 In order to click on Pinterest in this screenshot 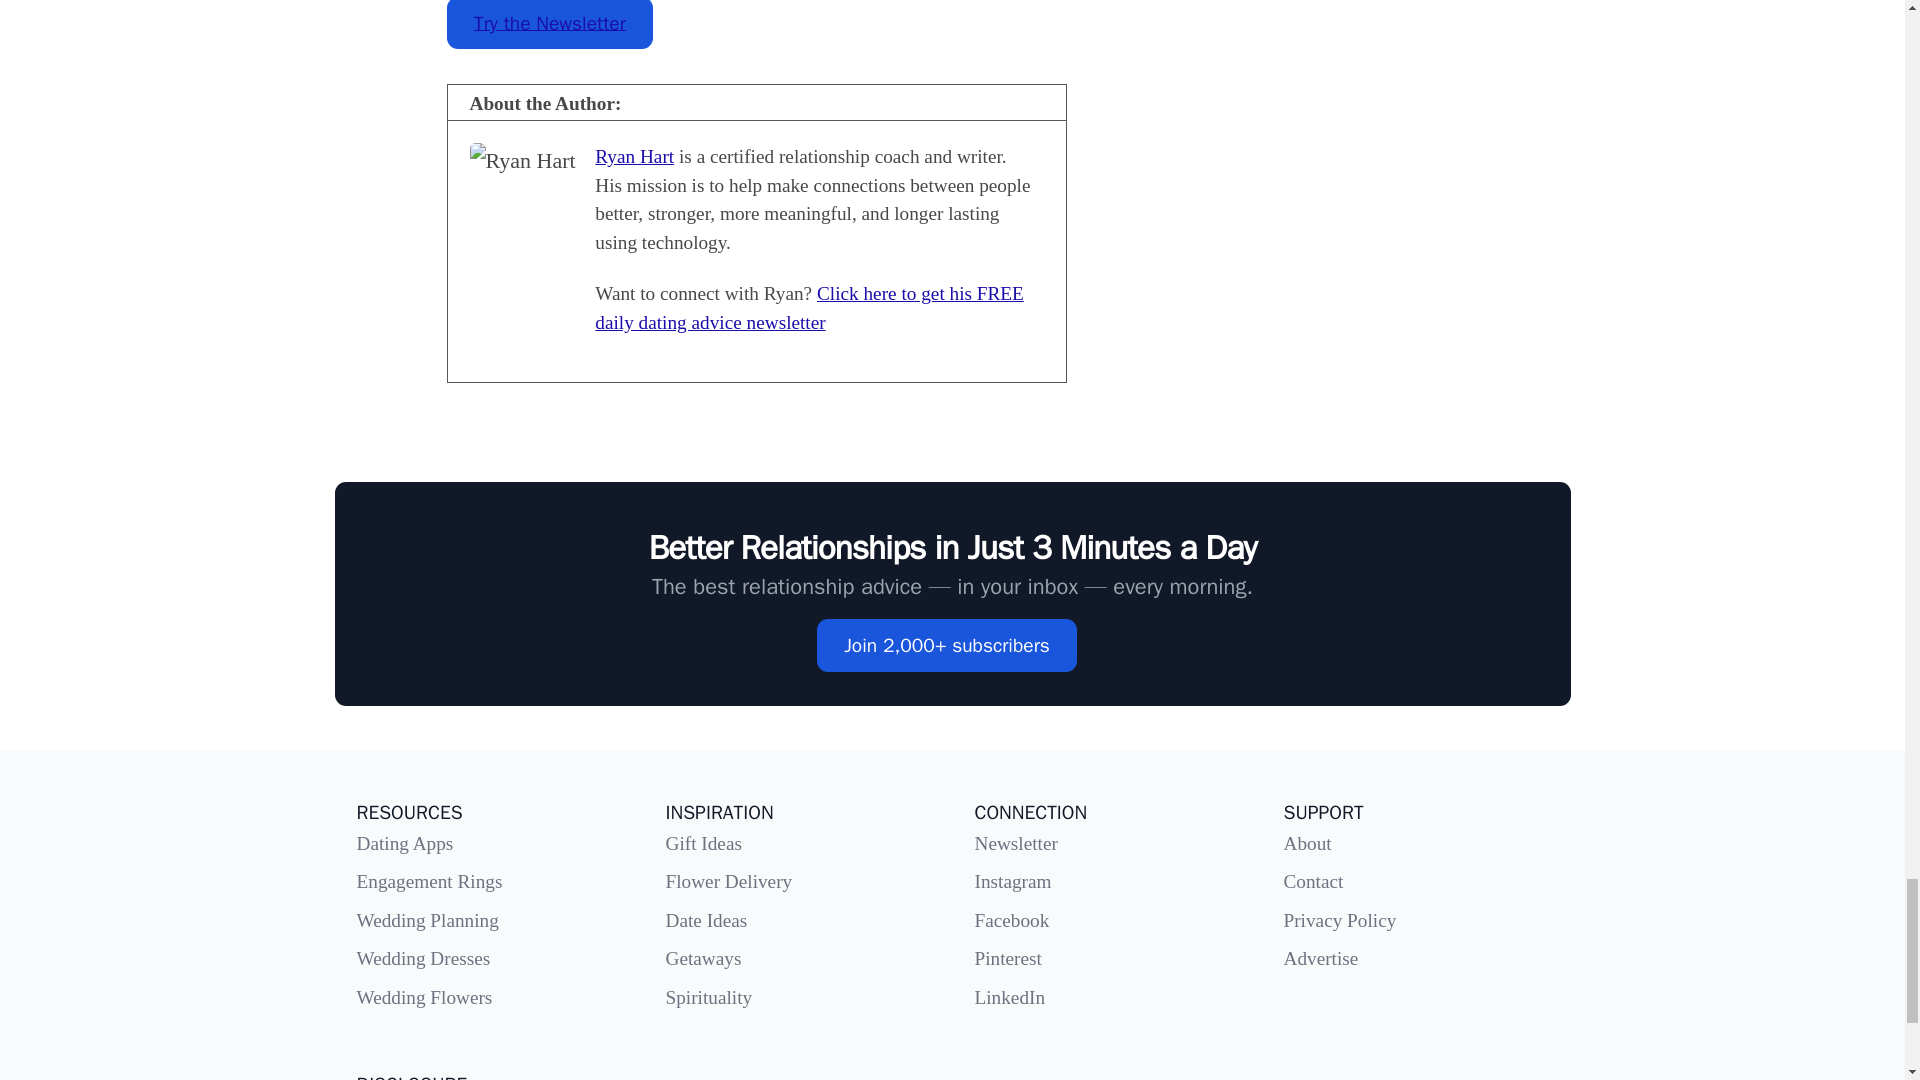, I will do `click(1006, 958)`.